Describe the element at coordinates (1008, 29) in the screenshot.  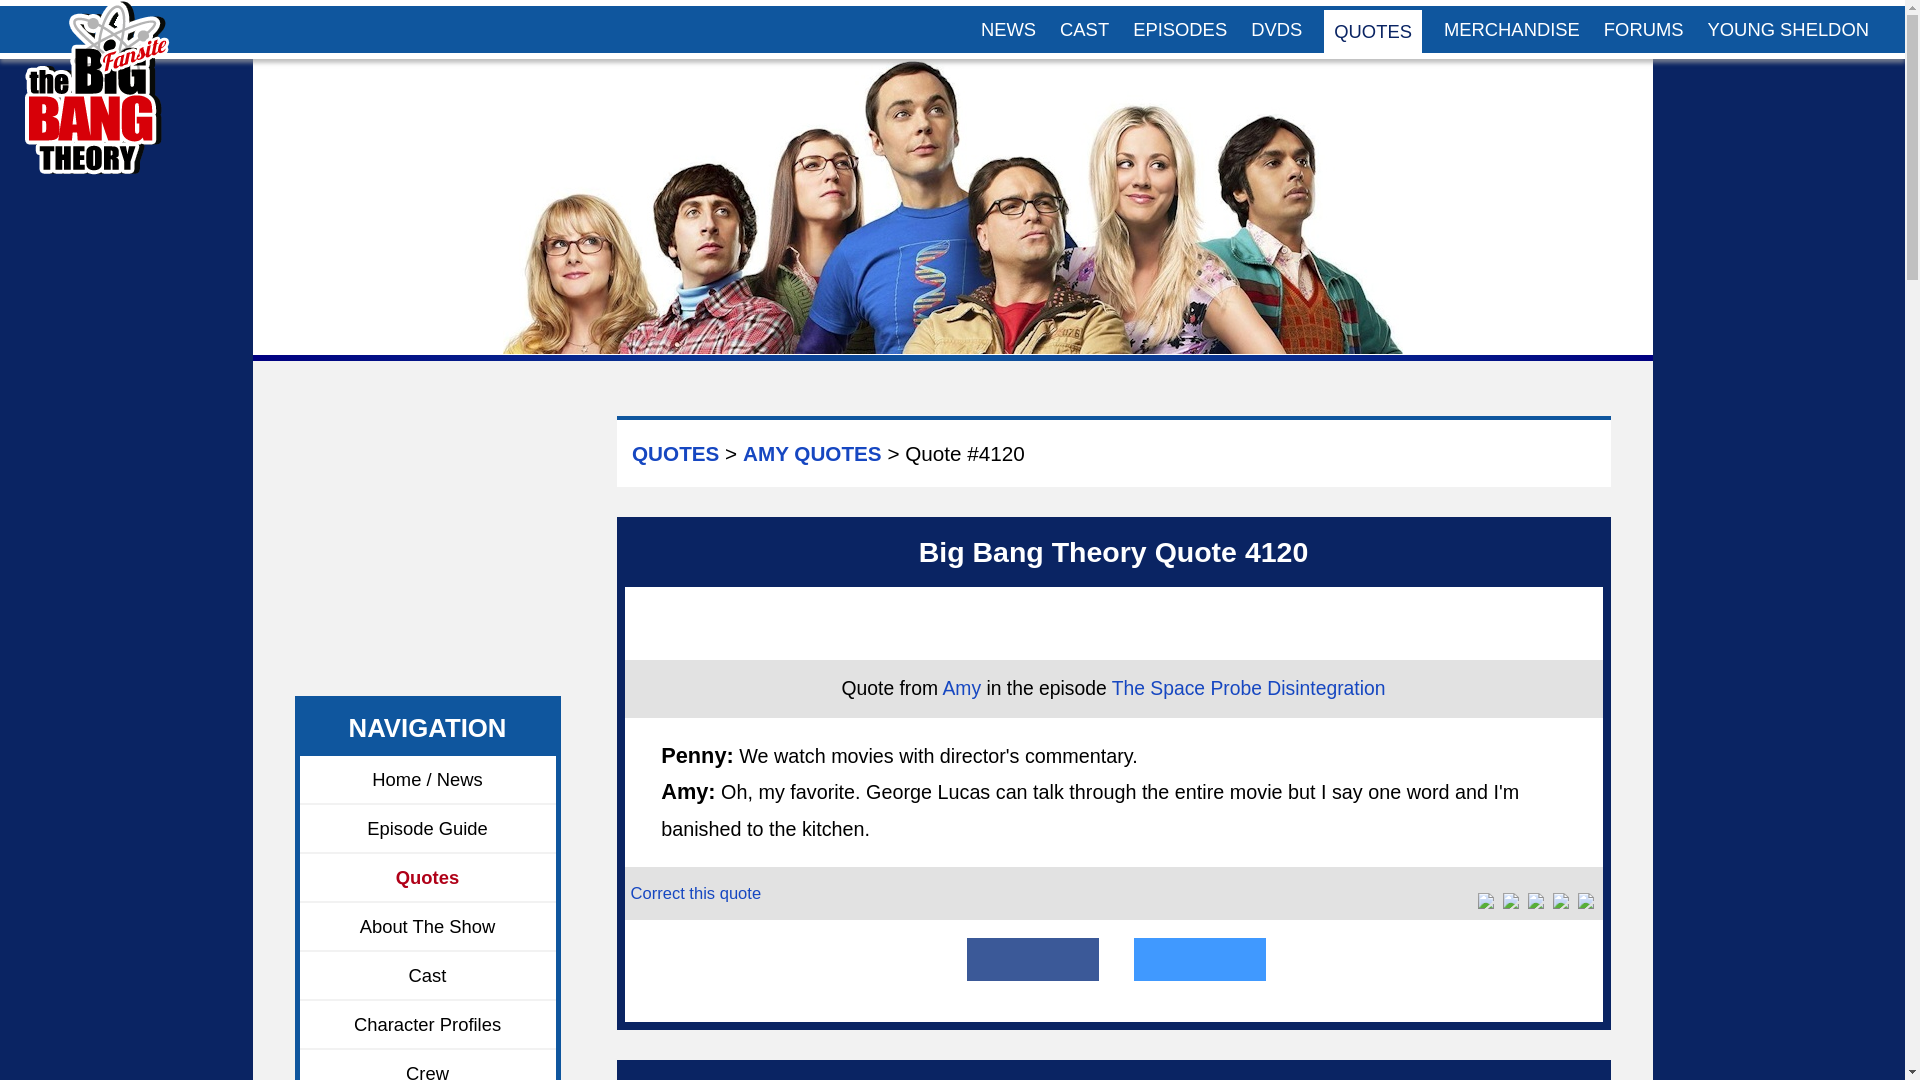
I see `NEWS` at that location.